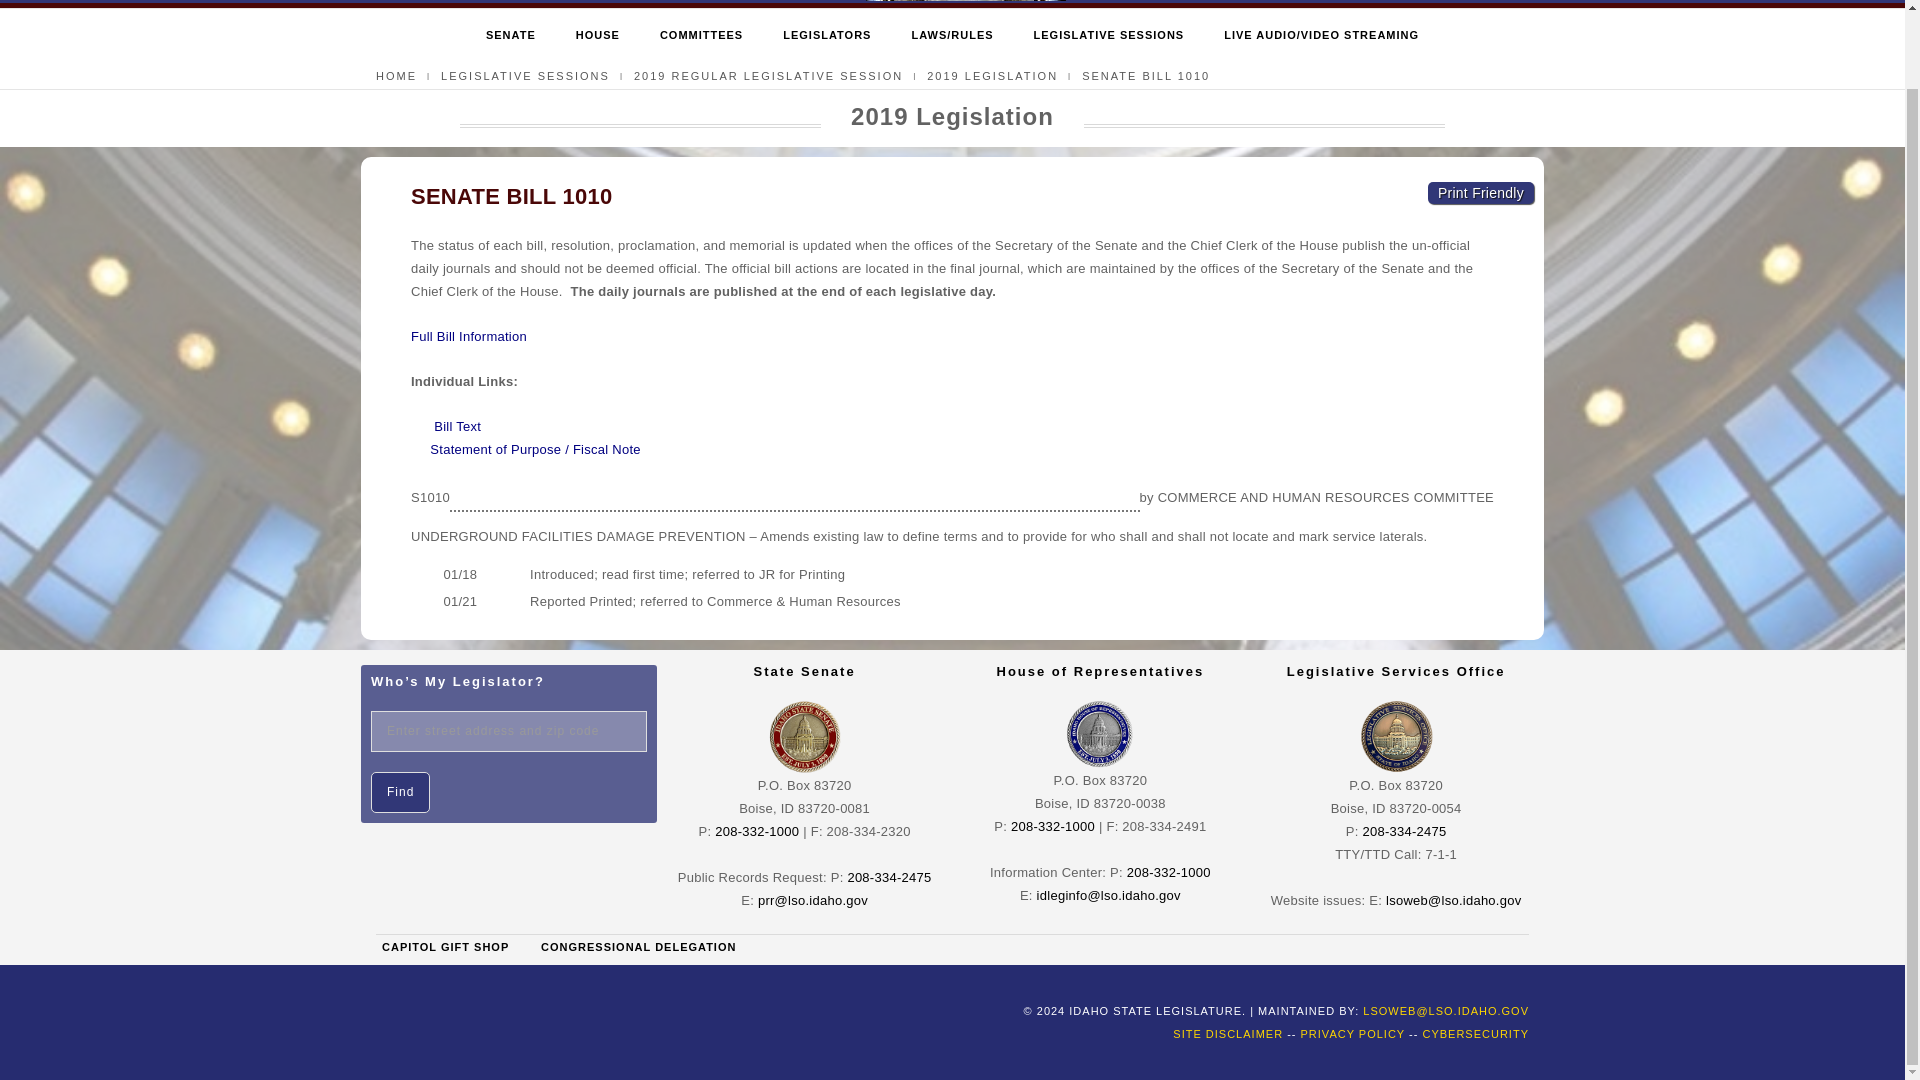 This screenshot has width=1920, height=1080. Describe the element at coordinates (827, 36) in the screenshot. I see `LEGISLATORS` at that location.